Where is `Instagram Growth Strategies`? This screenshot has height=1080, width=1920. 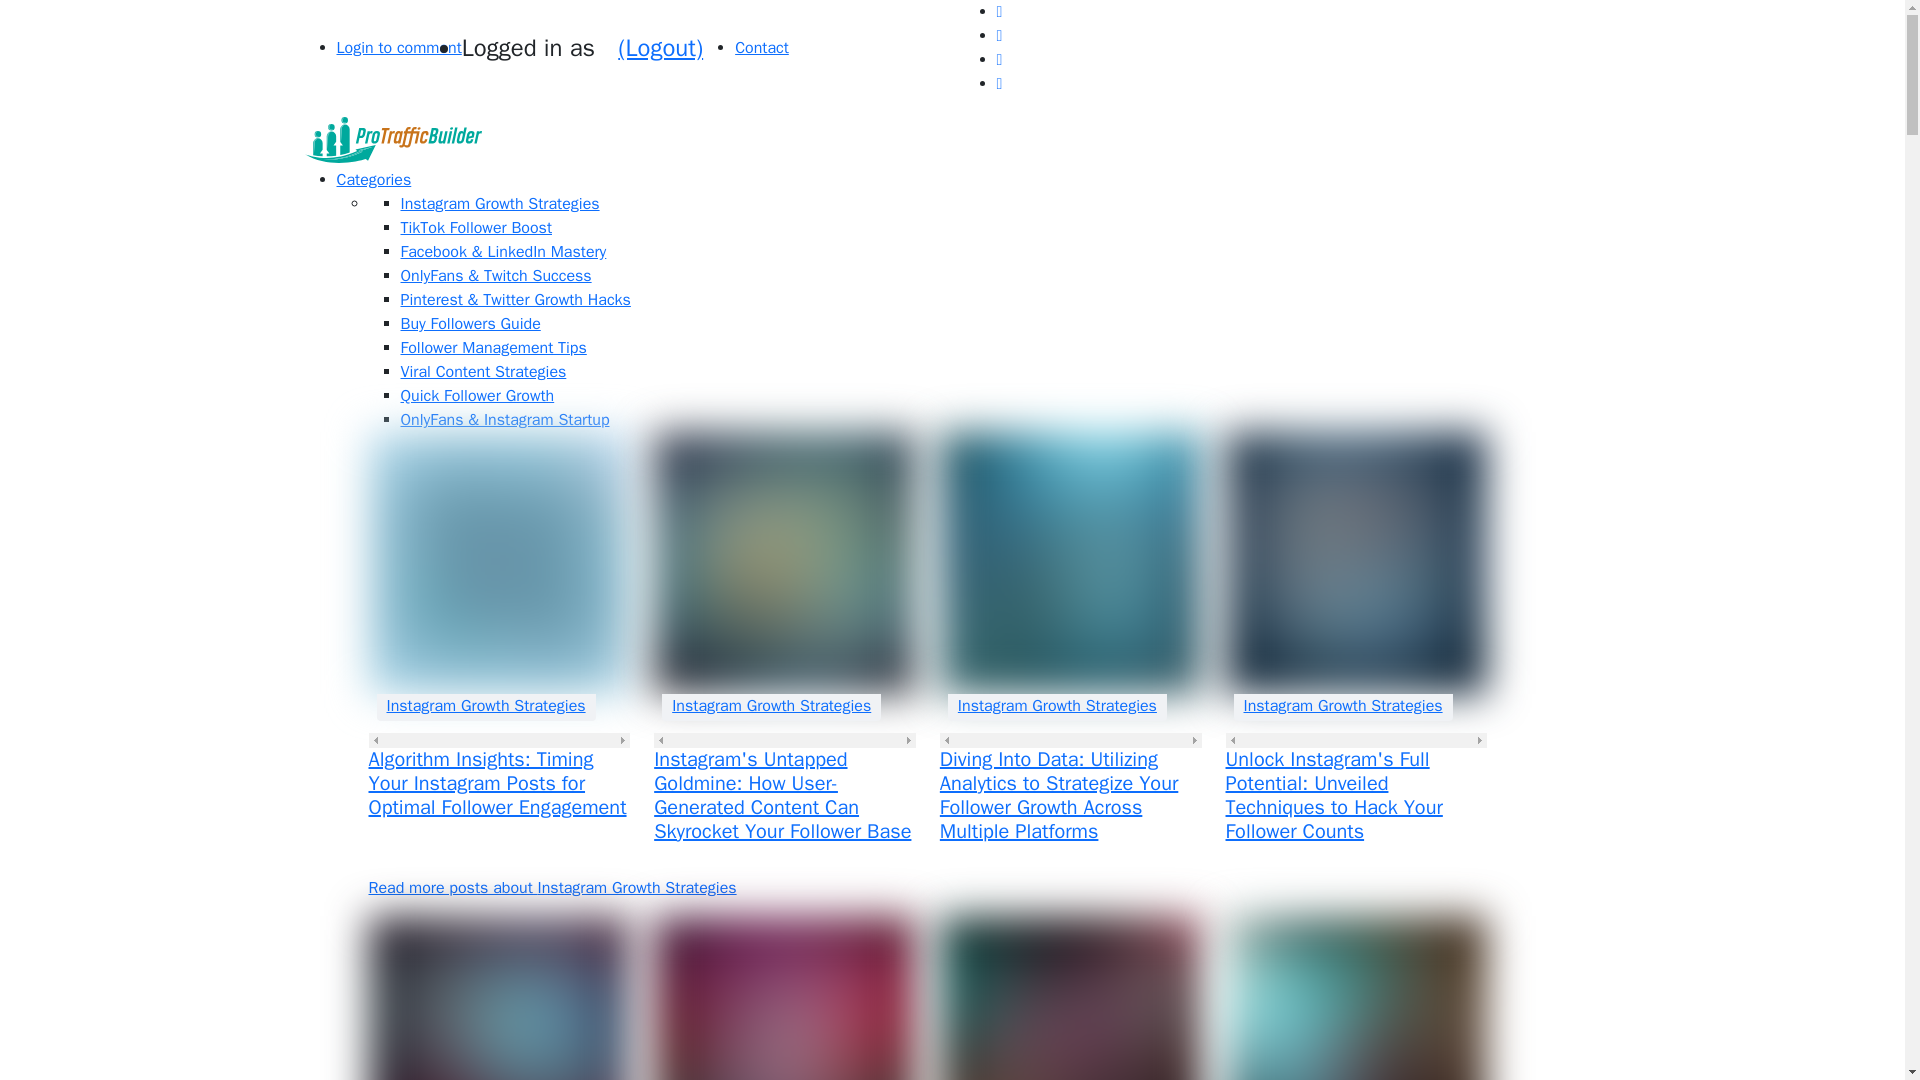
Instagram Growth Strategies is located at coordinates (499, 204).